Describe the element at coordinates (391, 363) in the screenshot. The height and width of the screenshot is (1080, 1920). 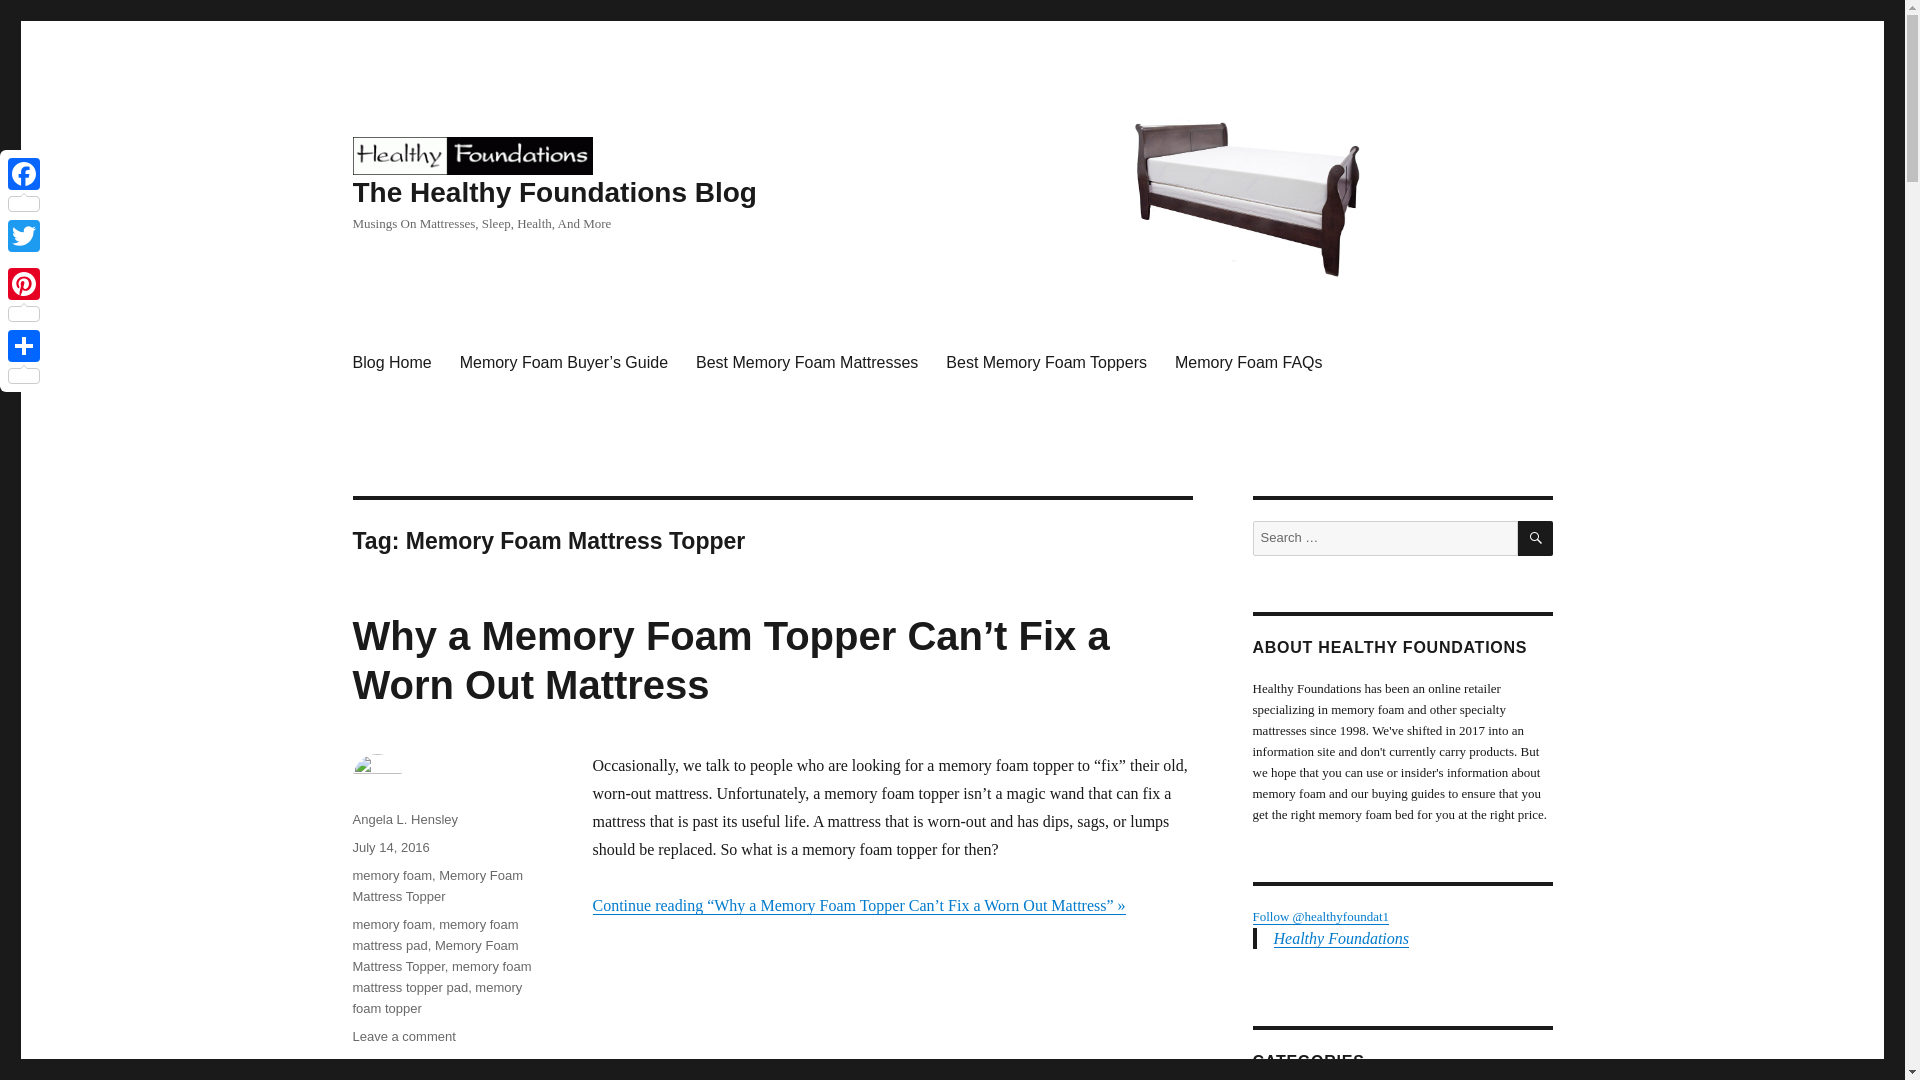
I see `Blog Home` at that location.